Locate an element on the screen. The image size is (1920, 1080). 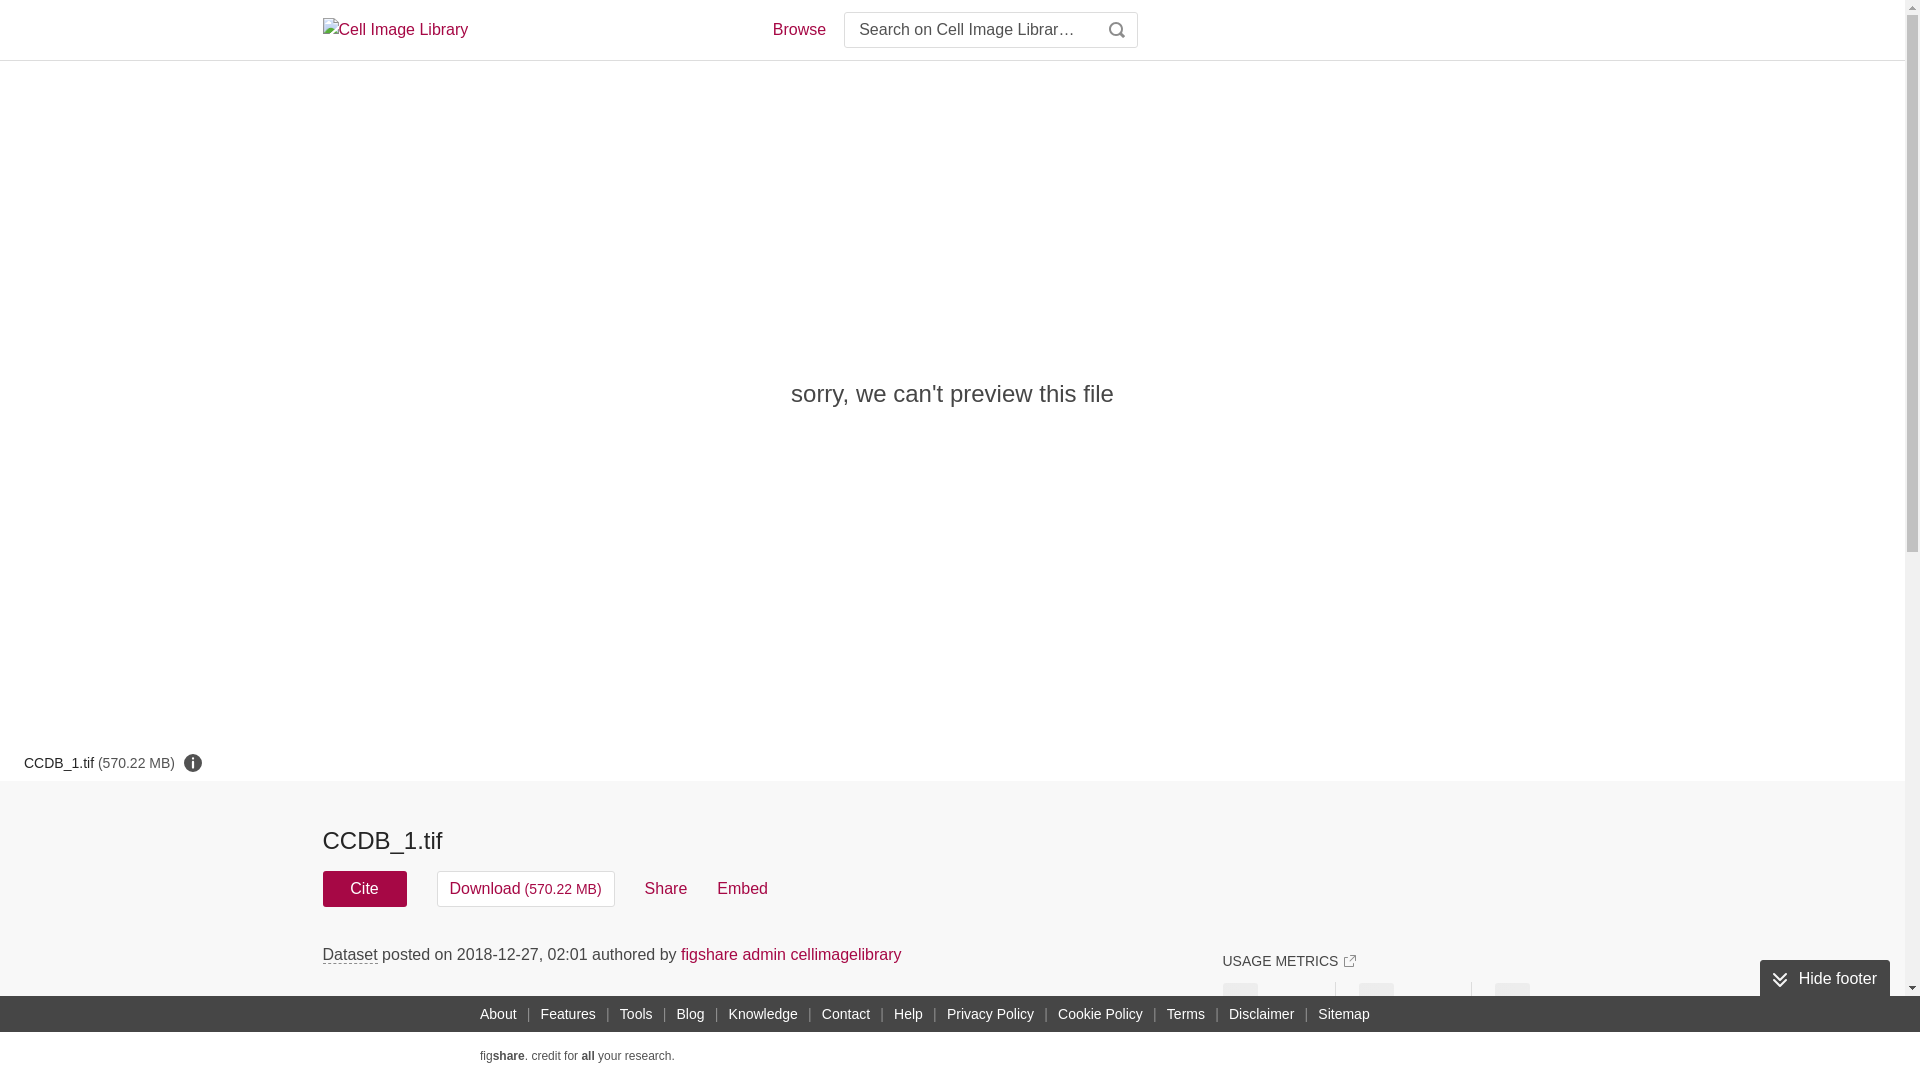
Sitemap is located at coordinates (1342, 1014).